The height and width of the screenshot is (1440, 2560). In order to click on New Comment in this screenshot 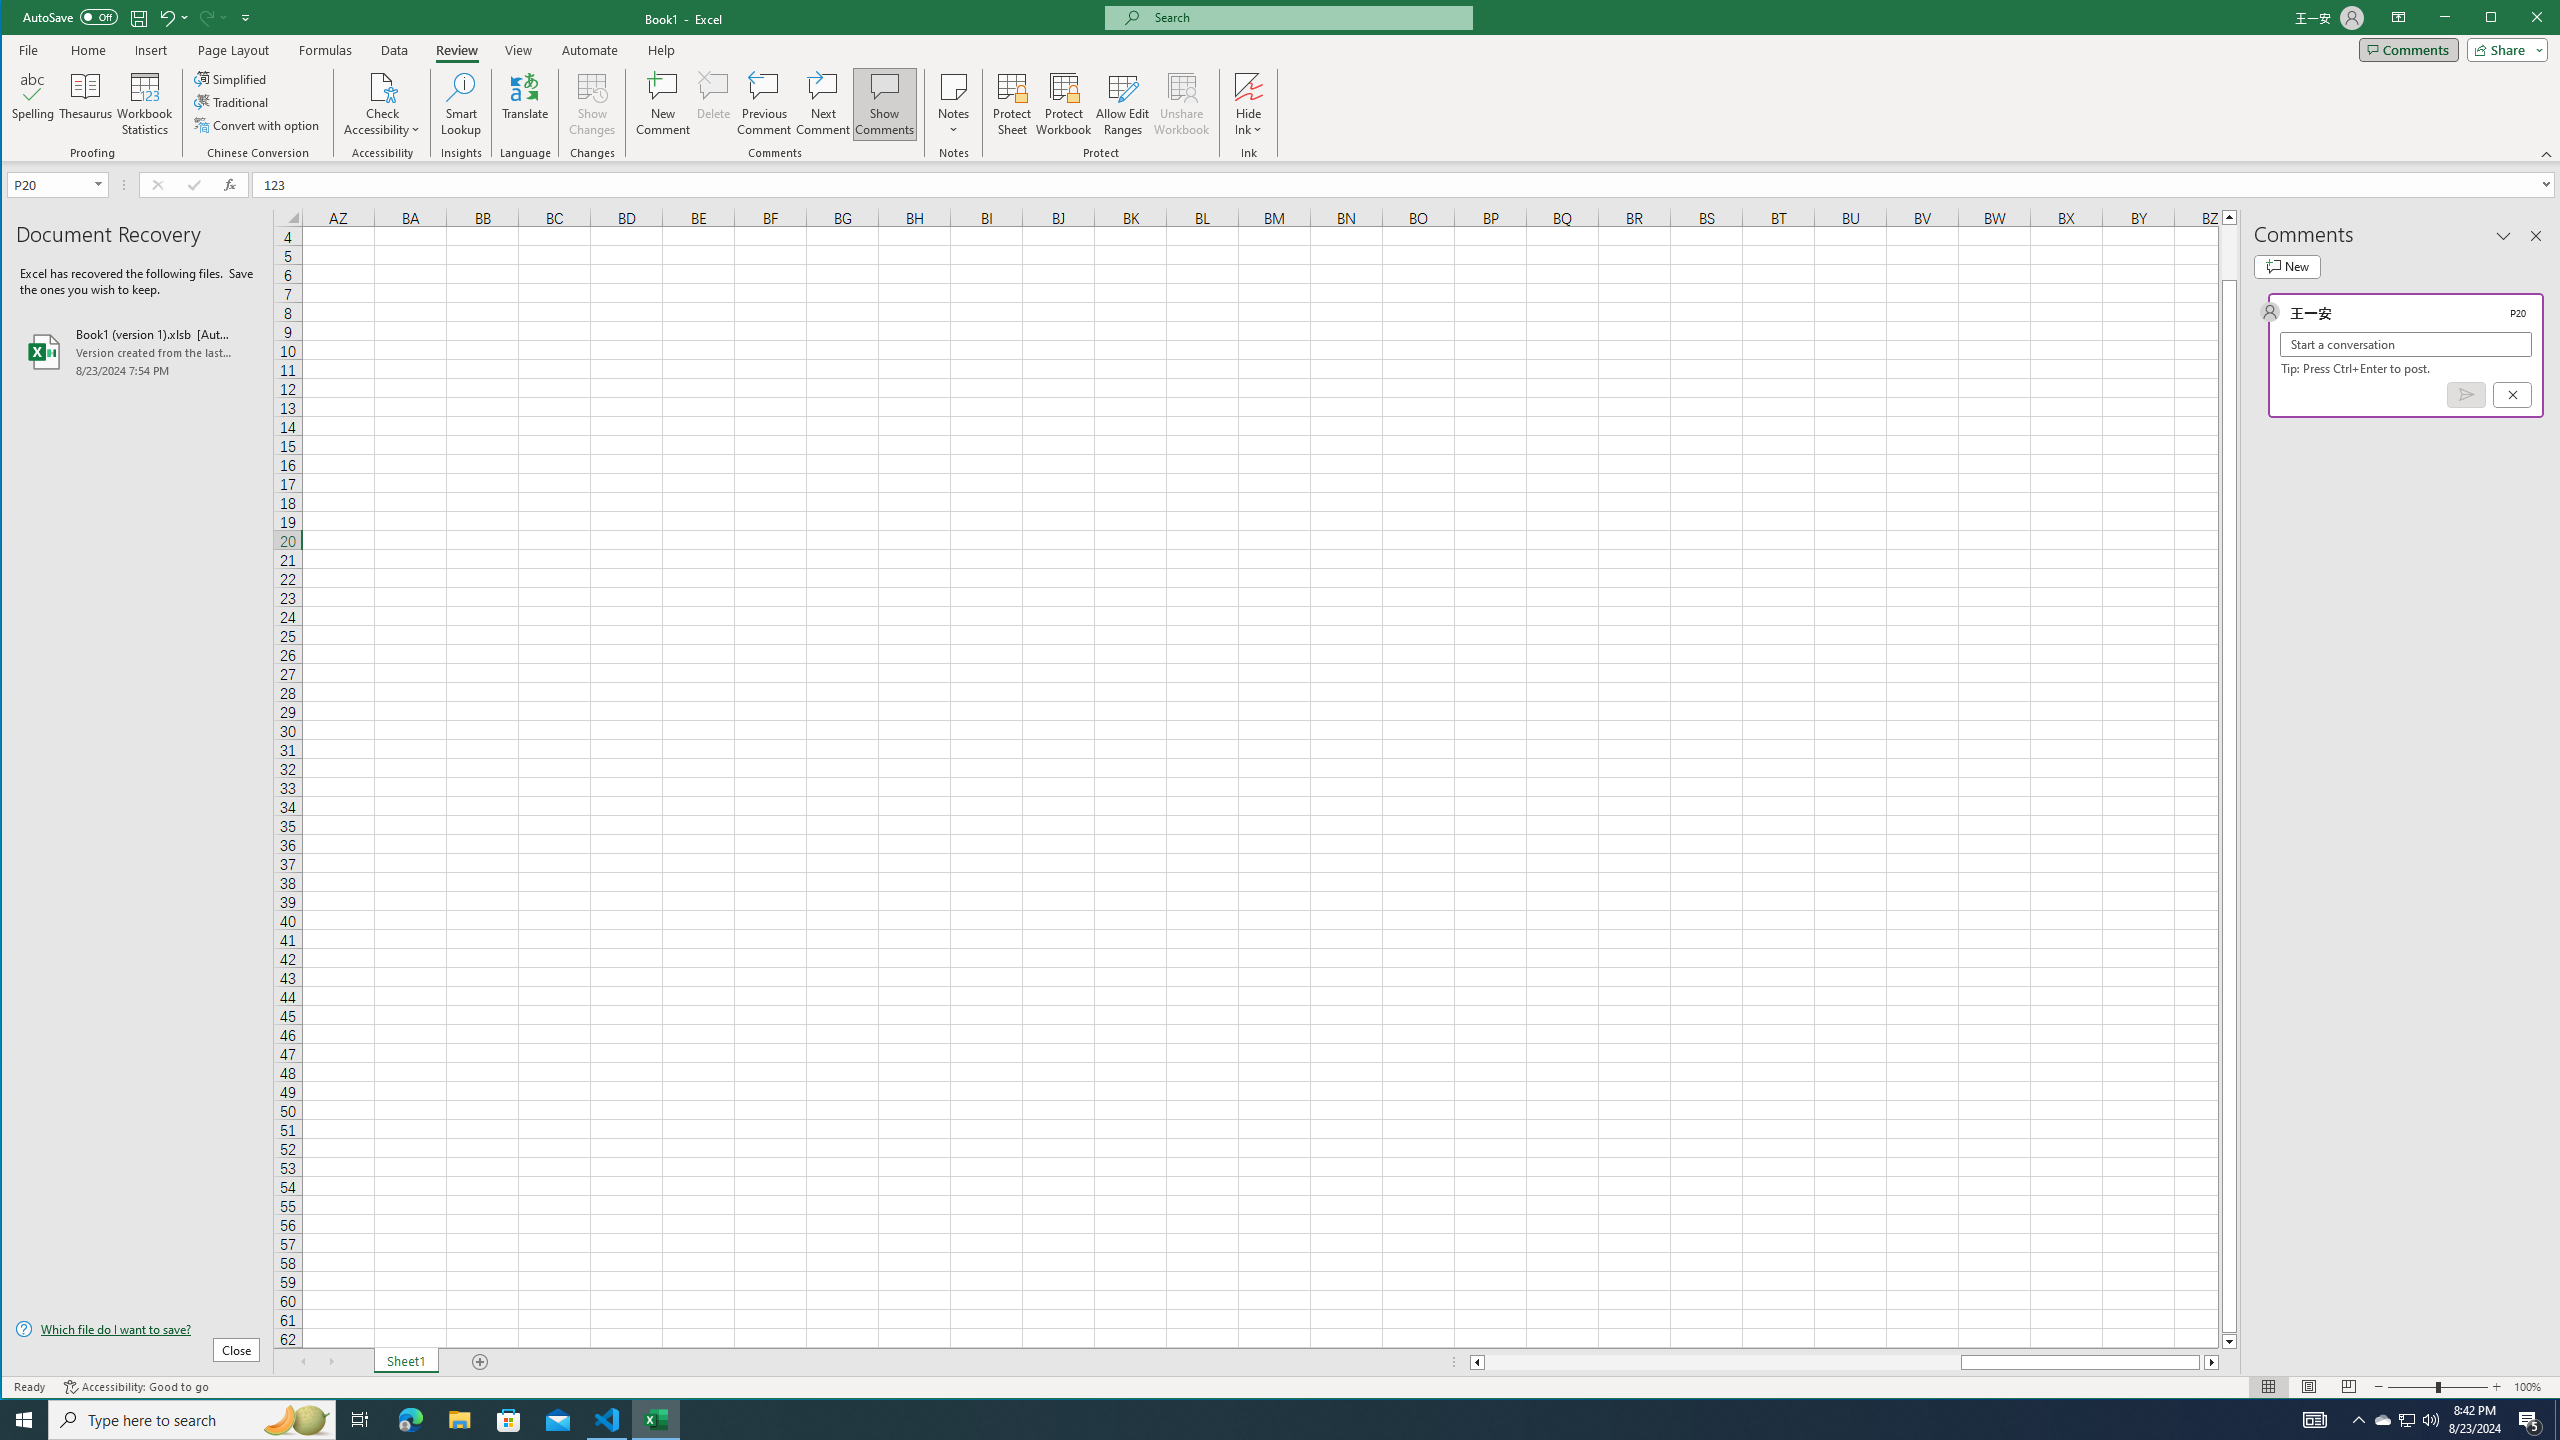, I will do `click(664, 104)`.